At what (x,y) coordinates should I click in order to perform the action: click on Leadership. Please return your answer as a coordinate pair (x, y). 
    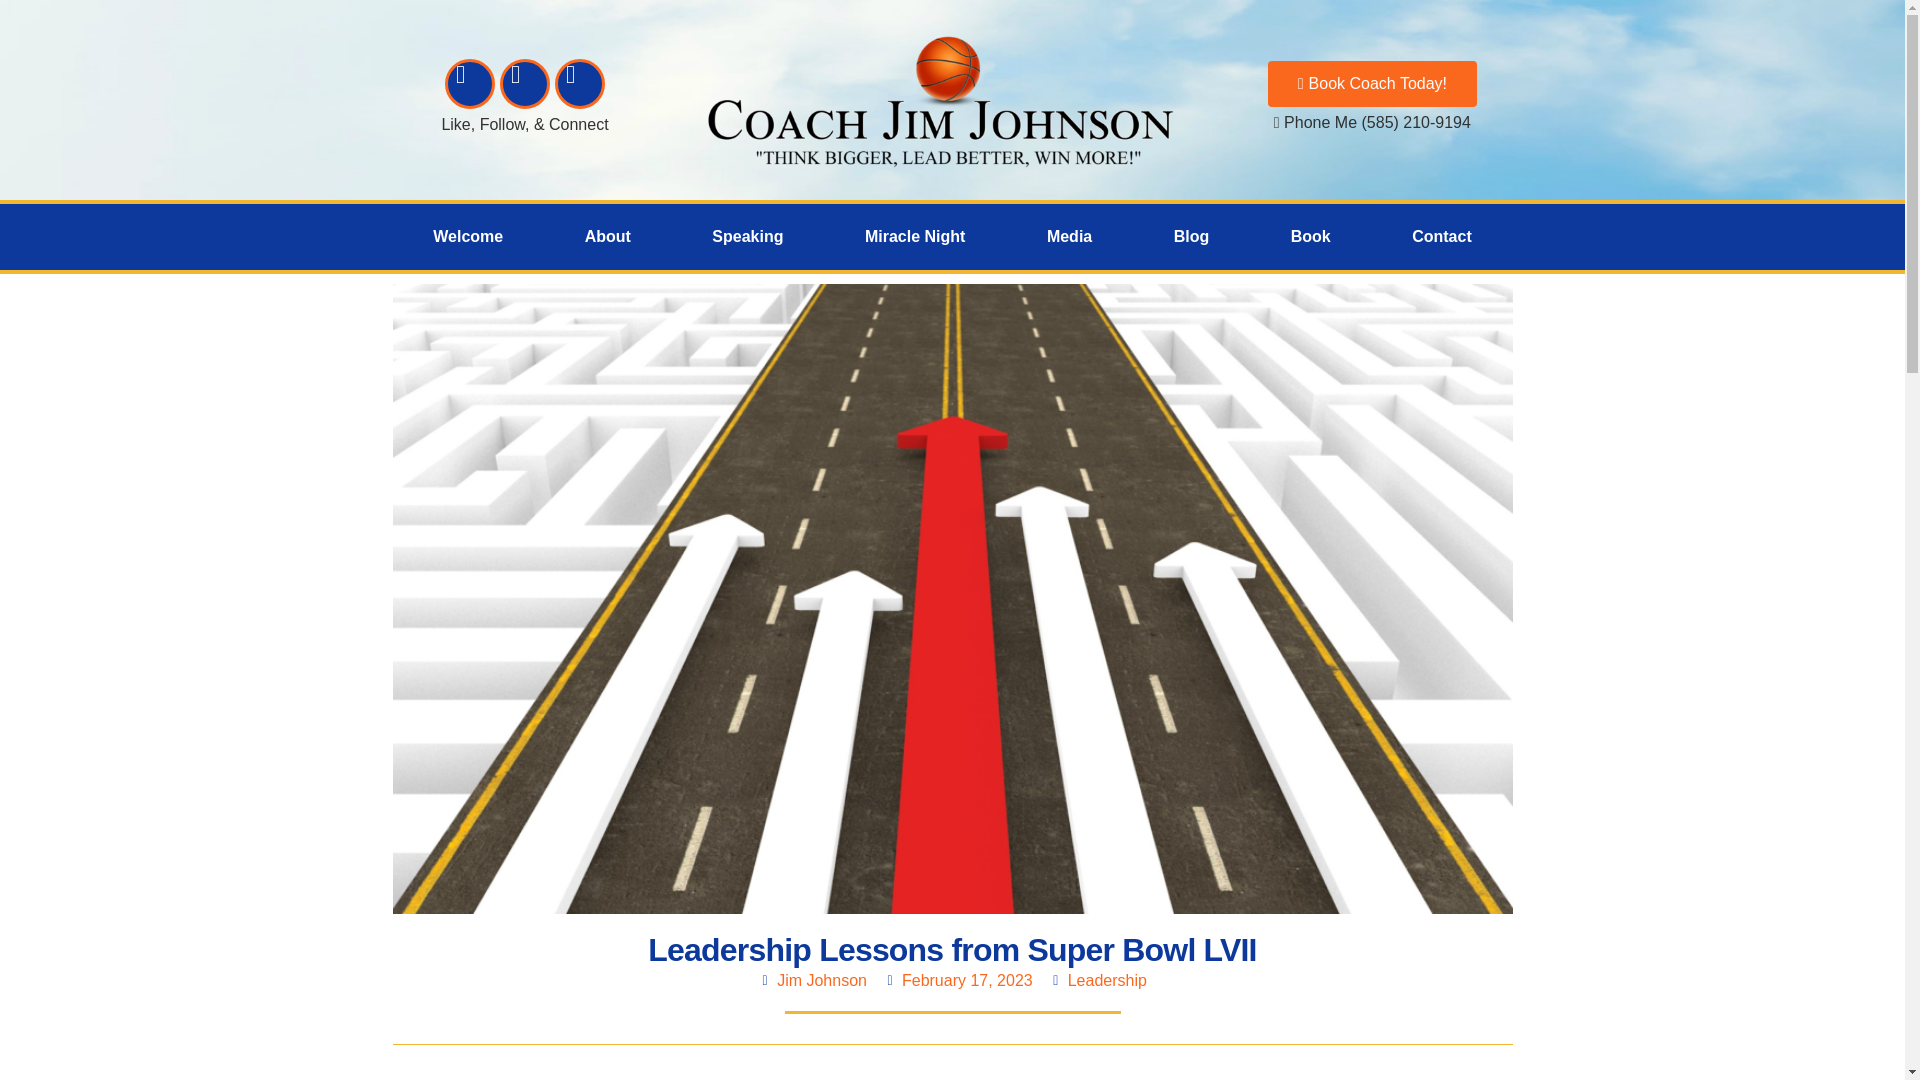
    Looking at the image, I should click on (1106, 980).